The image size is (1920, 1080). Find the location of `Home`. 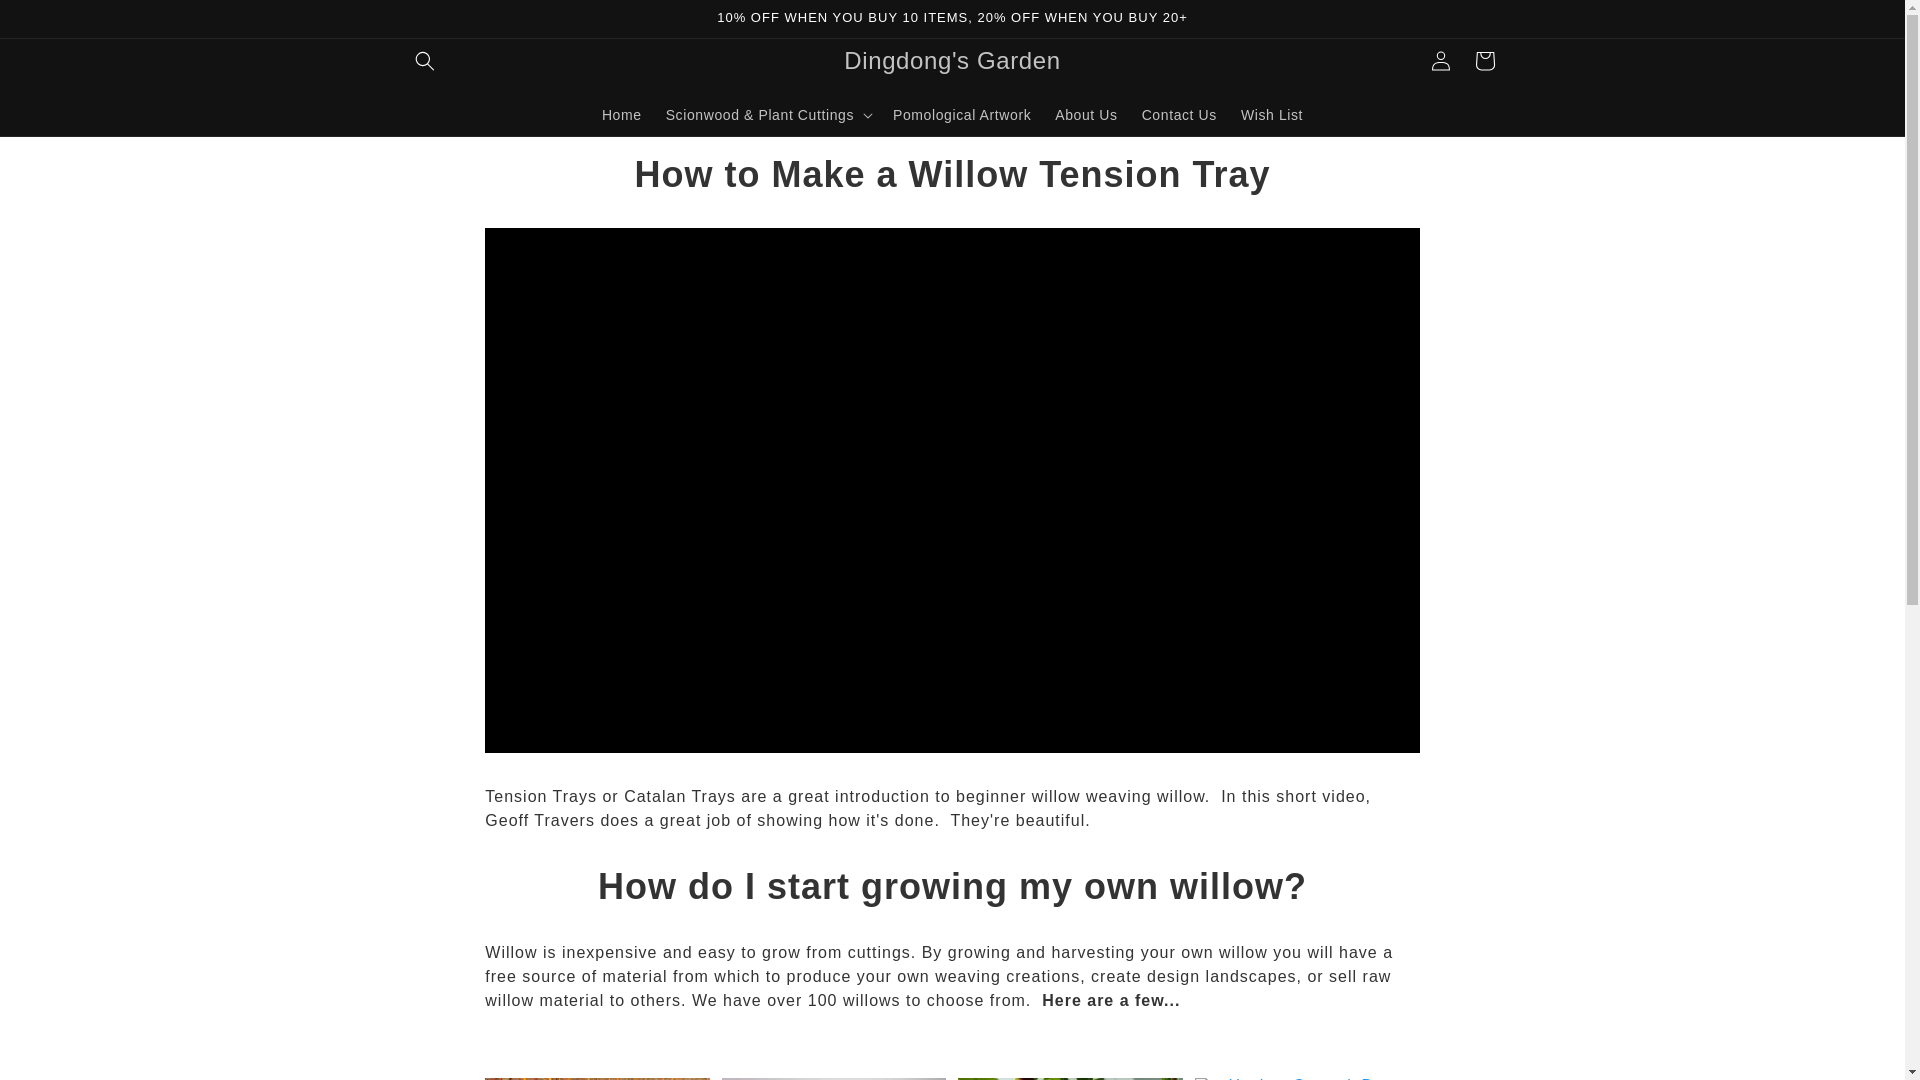

Home is located at coordinates (622, 114).